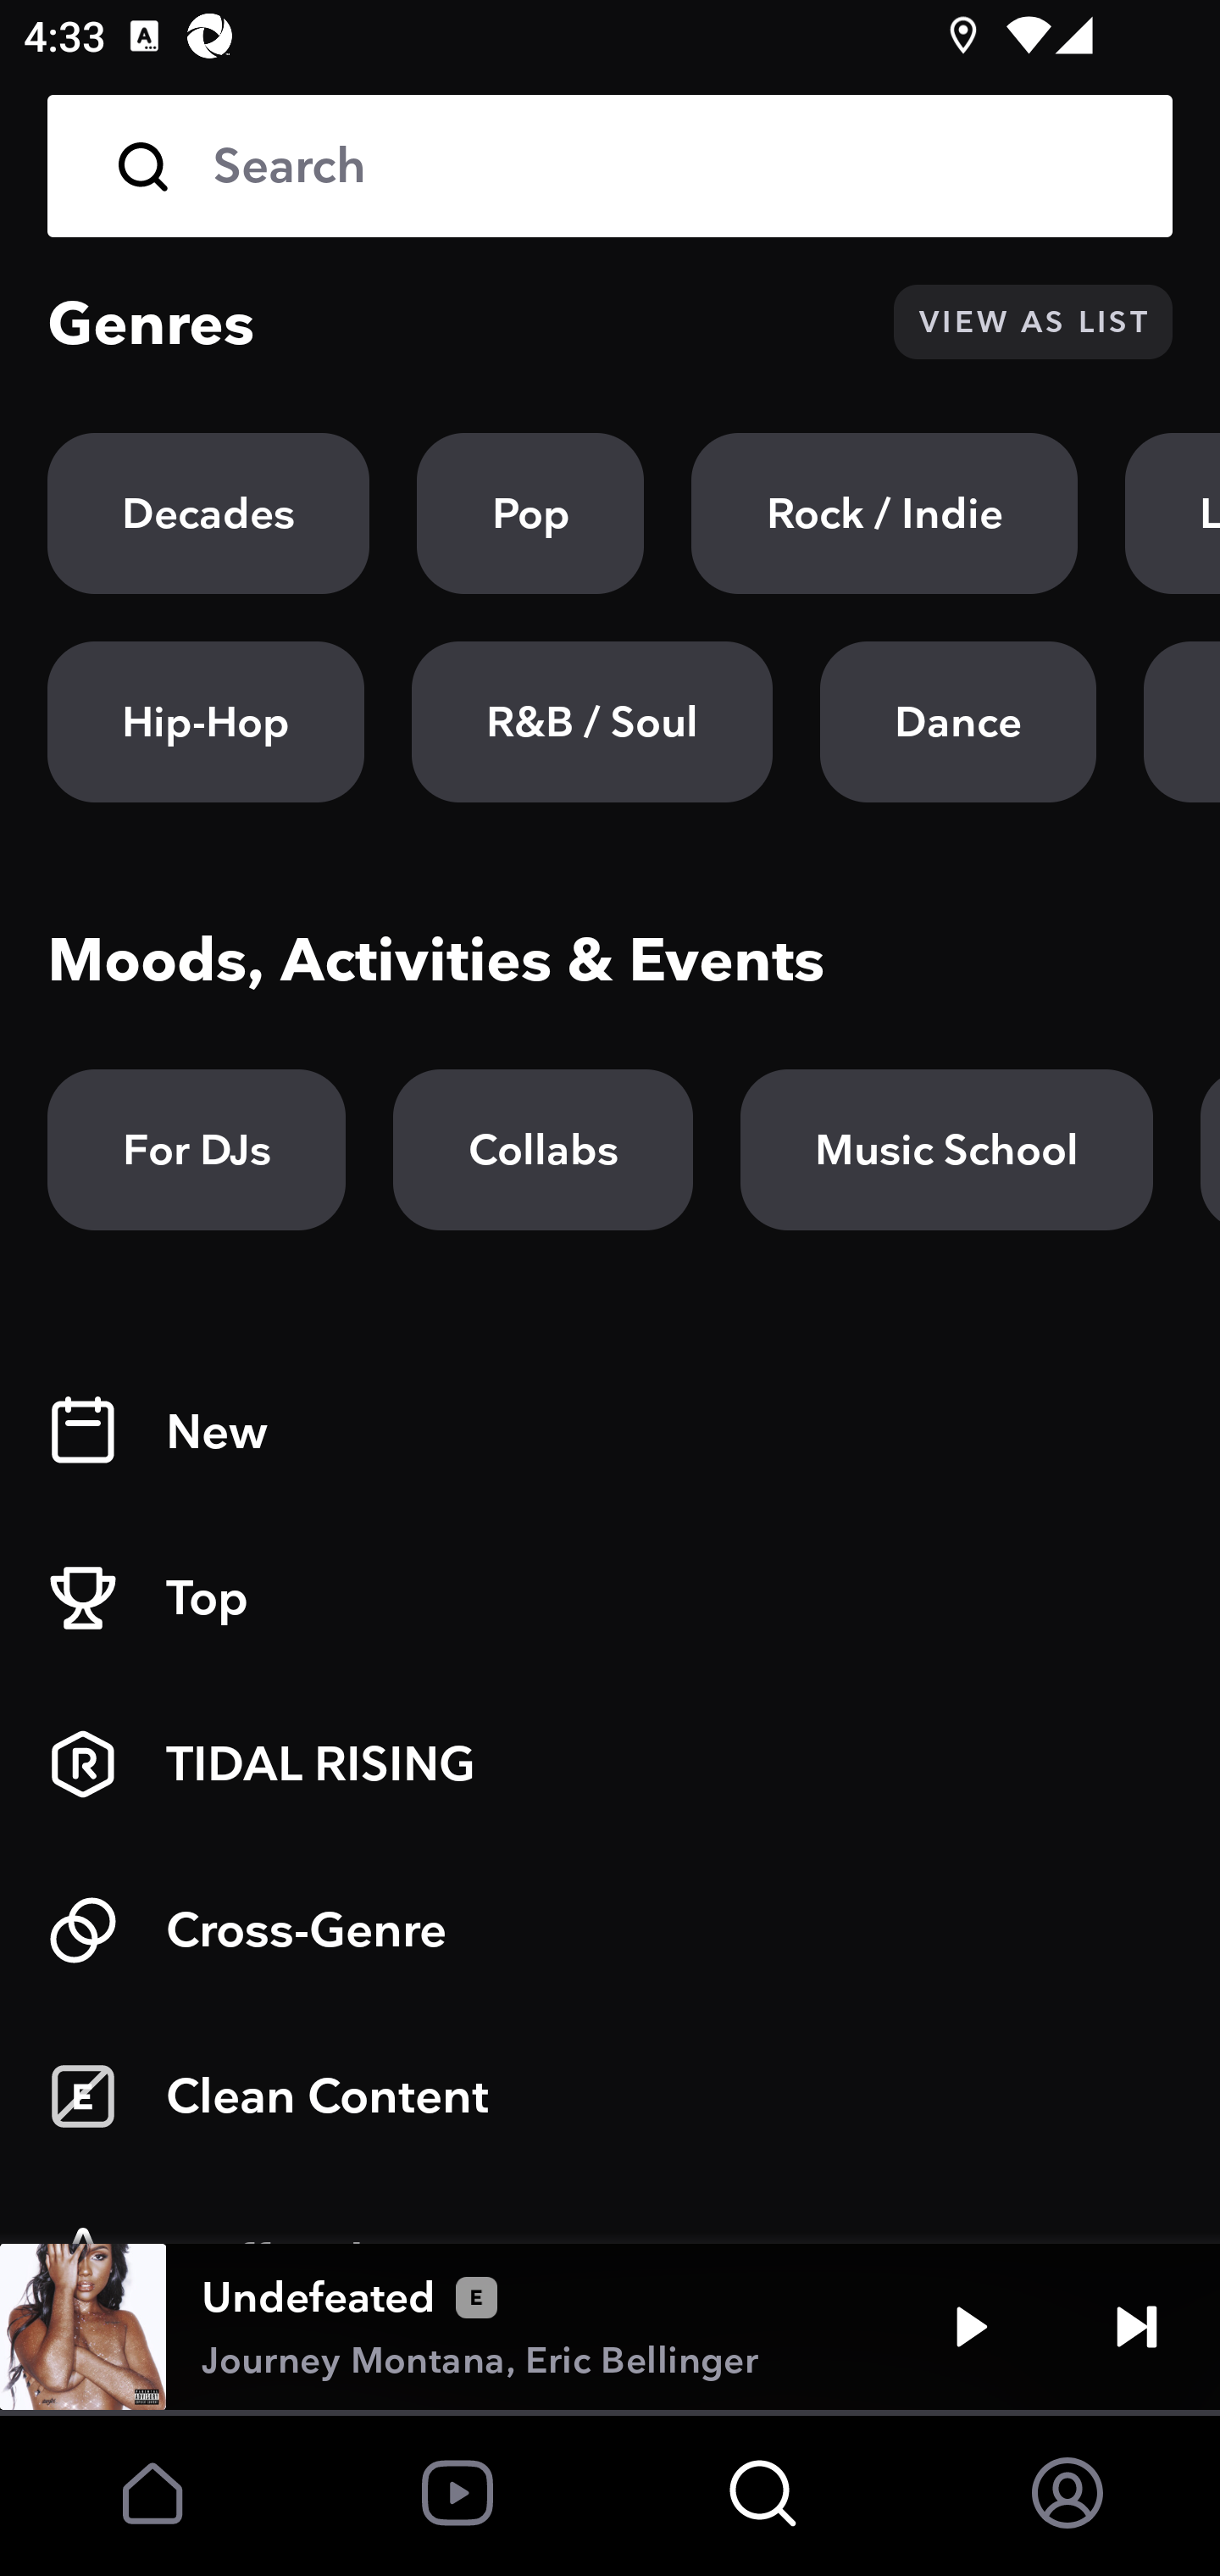 Image resolution: width=1220 pixels, height=2576 pixels. I want to click on Undefeated    Journey Montana, Eric Bellinger Play, so click(610, 2327).